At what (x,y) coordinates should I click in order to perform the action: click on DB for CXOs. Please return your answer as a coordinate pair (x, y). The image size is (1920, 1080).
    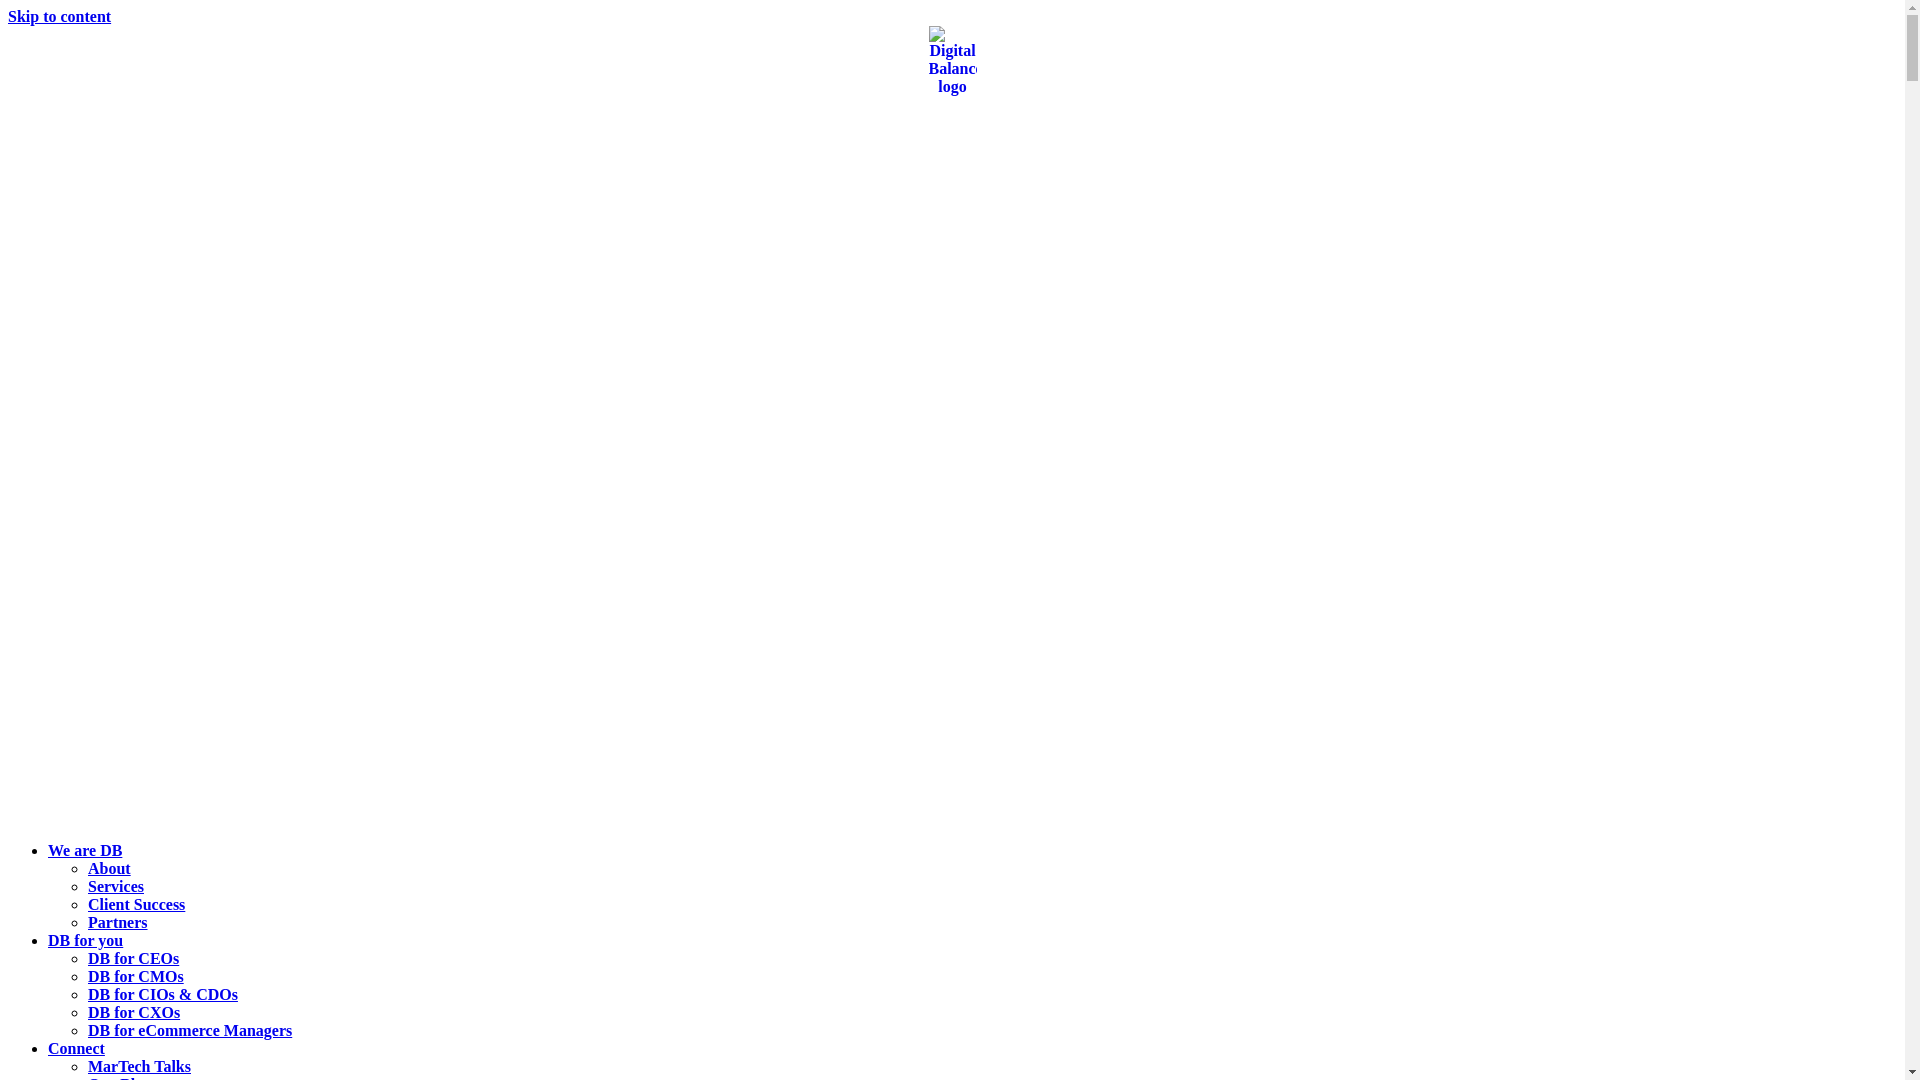
    Looking at the image, I should click on (134, 1012).